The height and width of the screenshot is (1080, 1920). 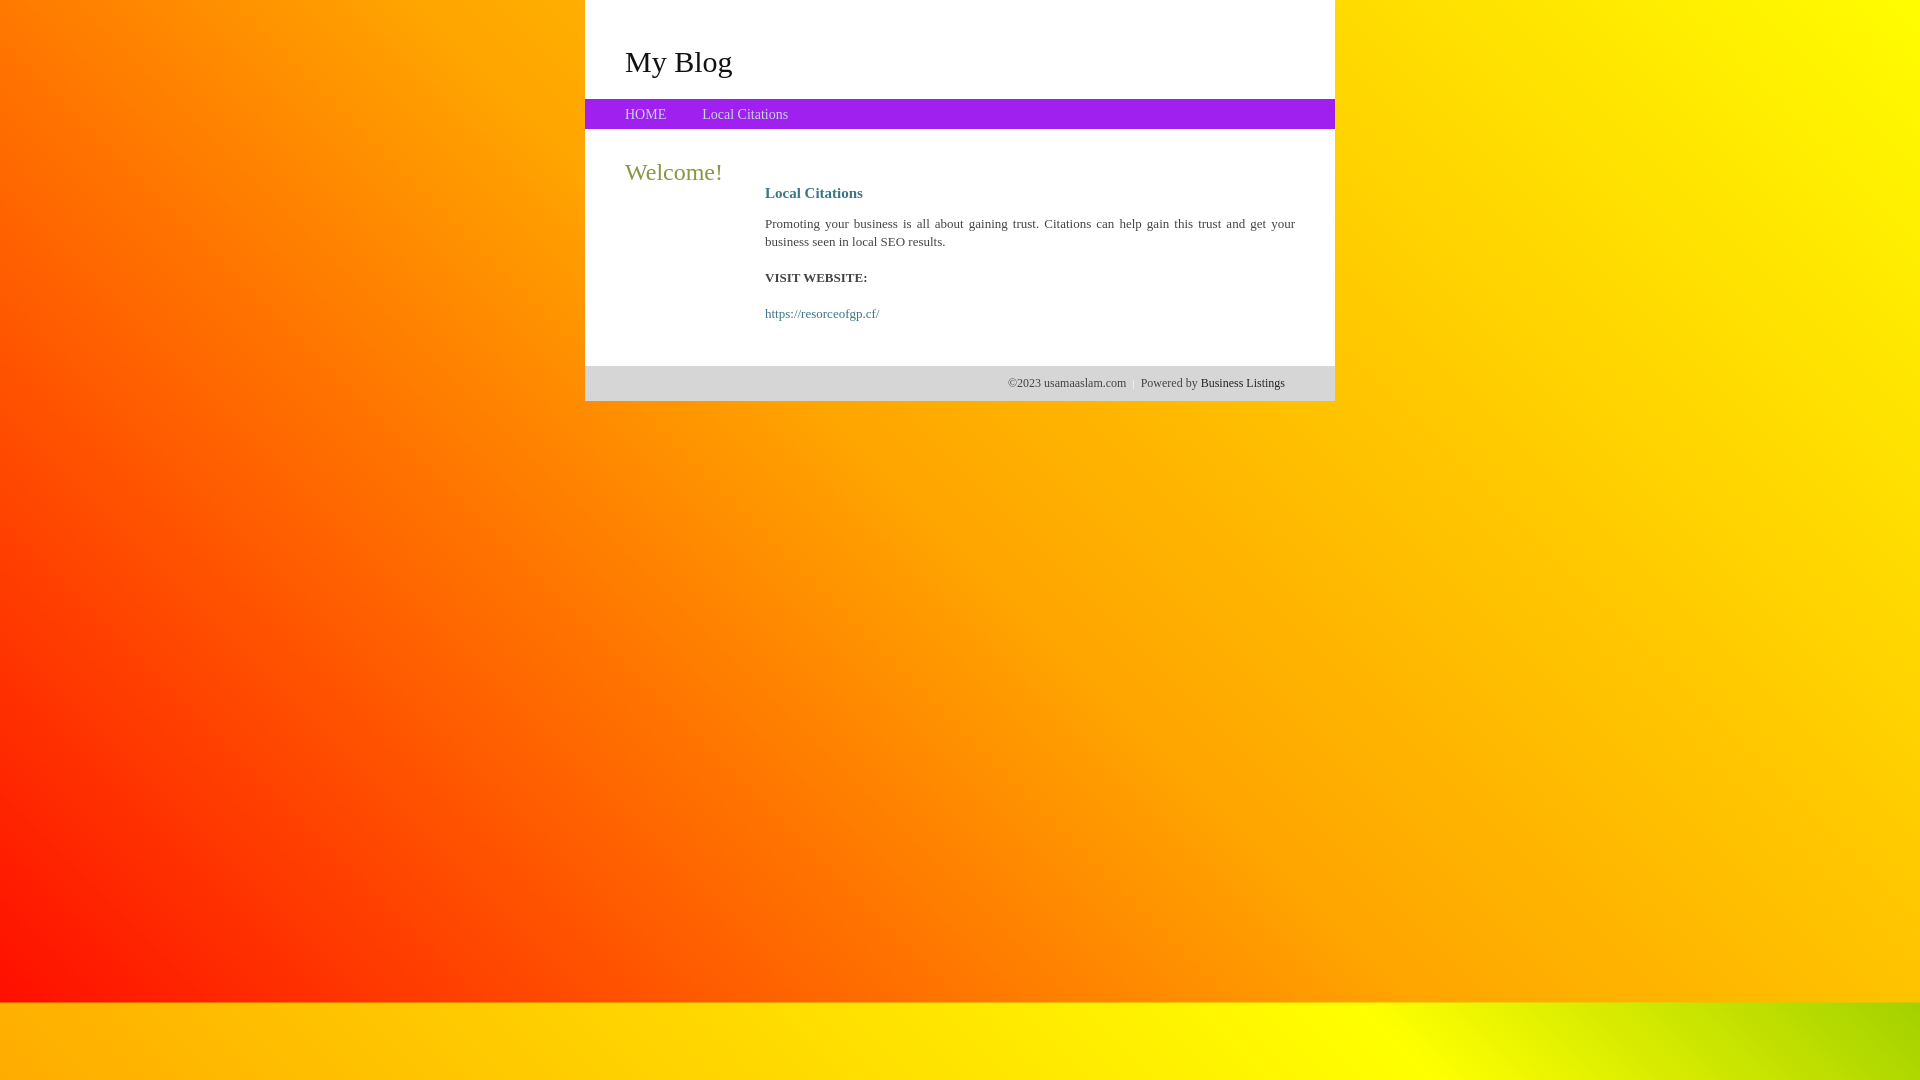 I want to click on My Blog, so click(x=679, y=61).